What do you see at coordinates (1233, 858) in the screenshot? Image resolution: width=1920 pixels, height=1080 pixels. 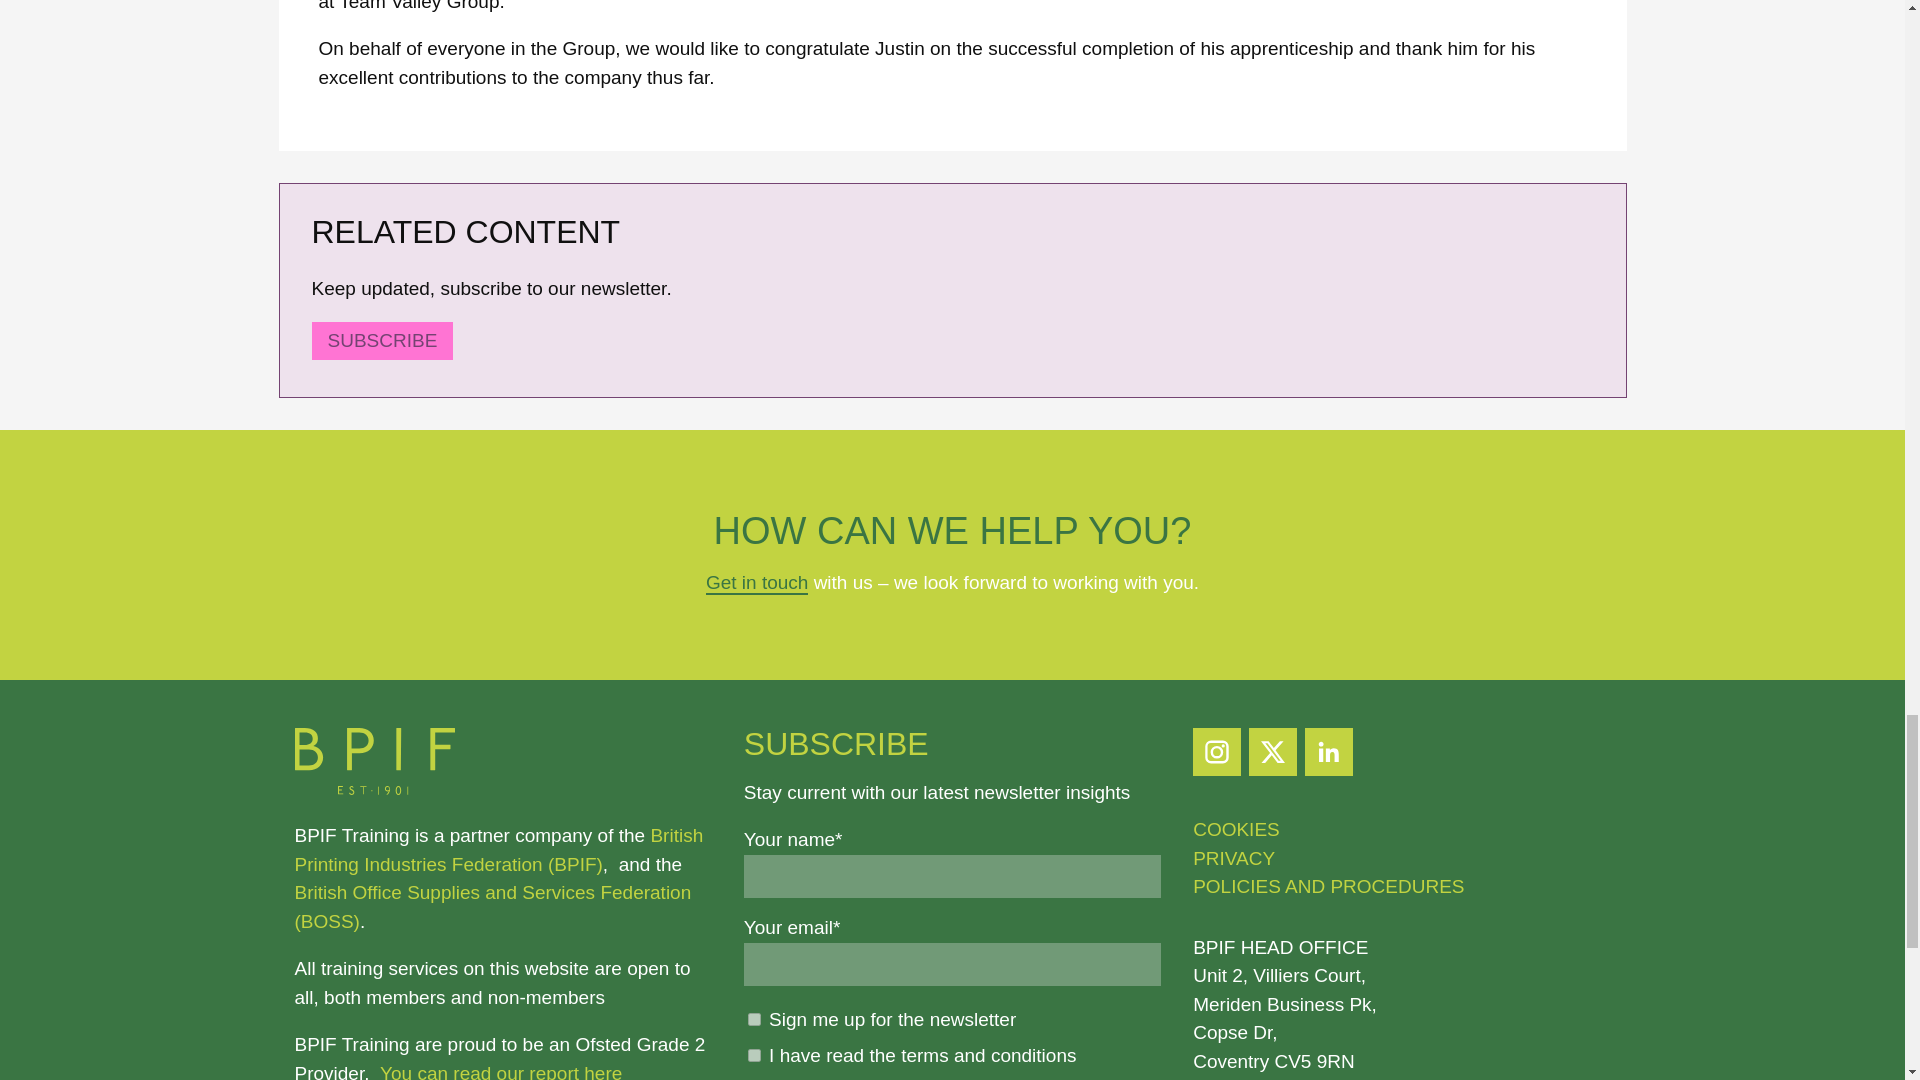 I see `PRIVACY` at bounding box center [1233, 858].